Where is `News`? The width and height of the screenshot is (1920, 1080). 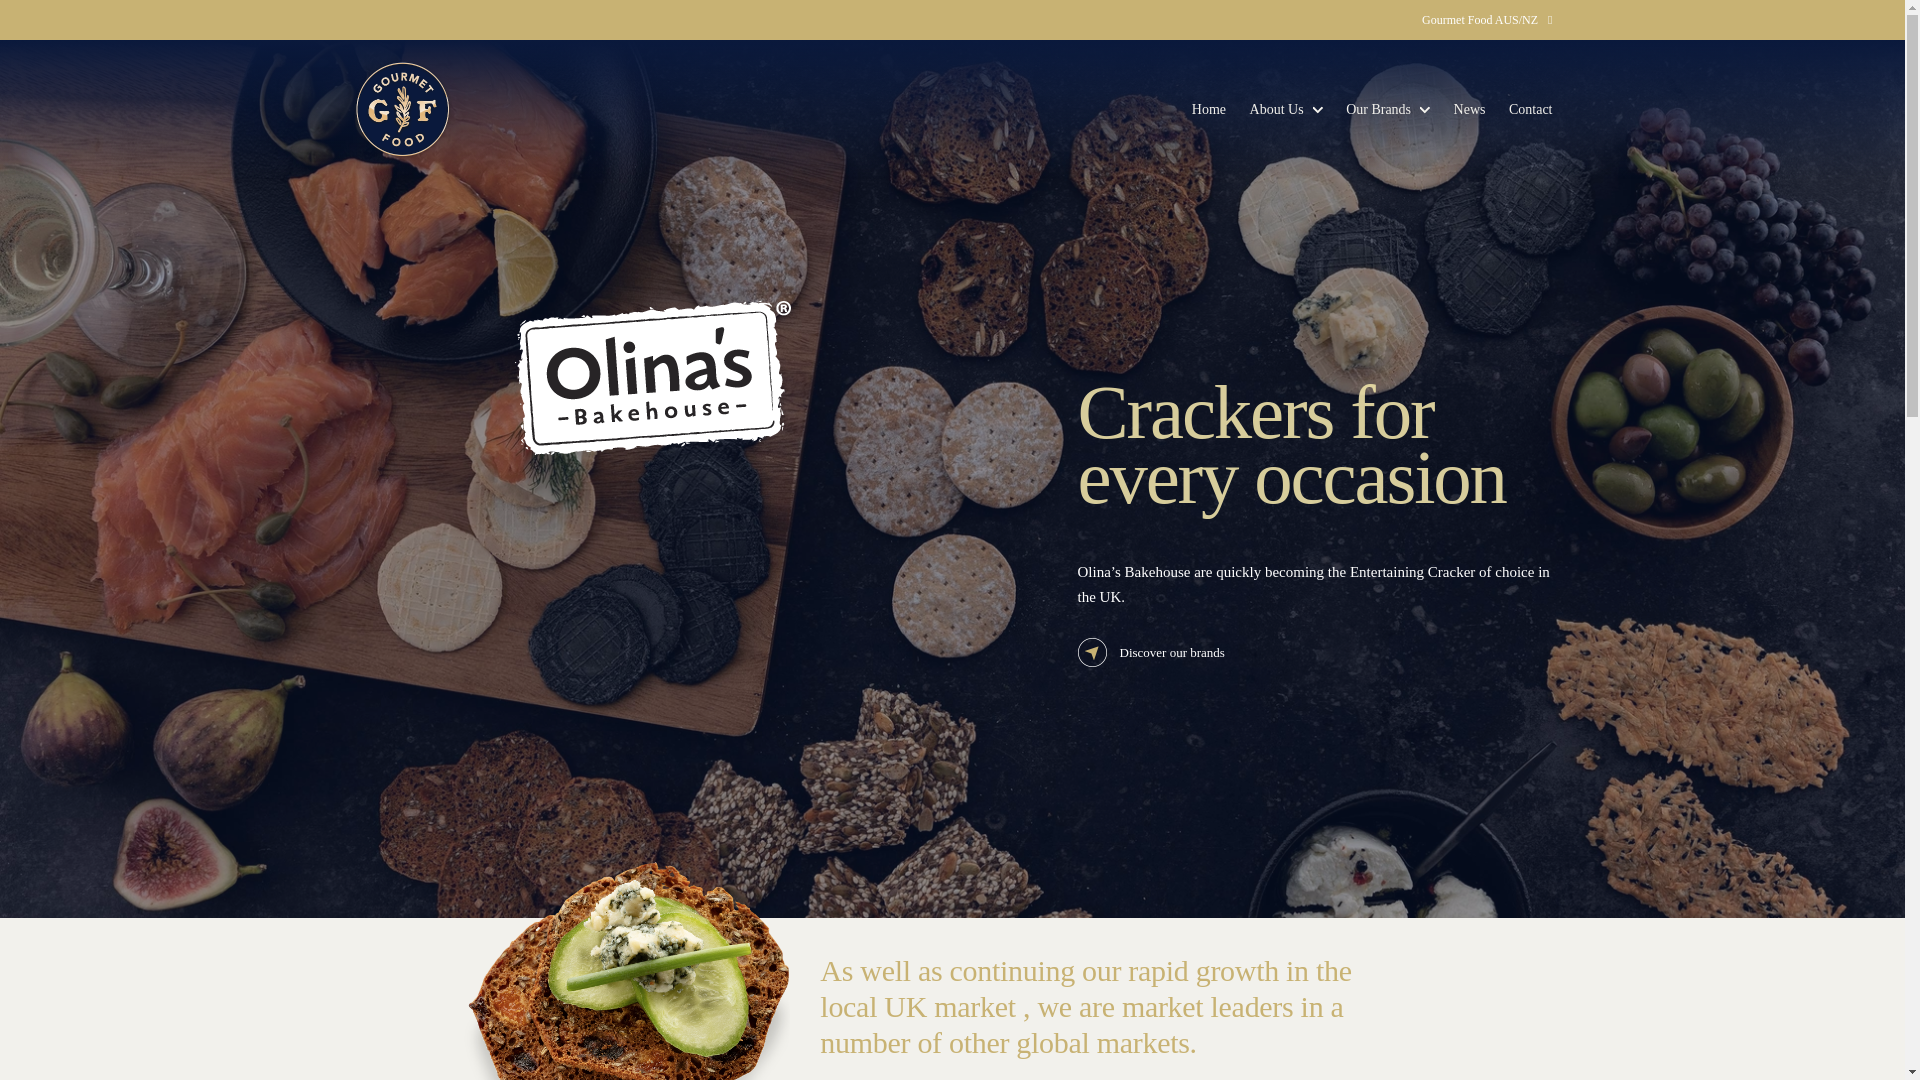
News is located at coordinates (1470, 108).